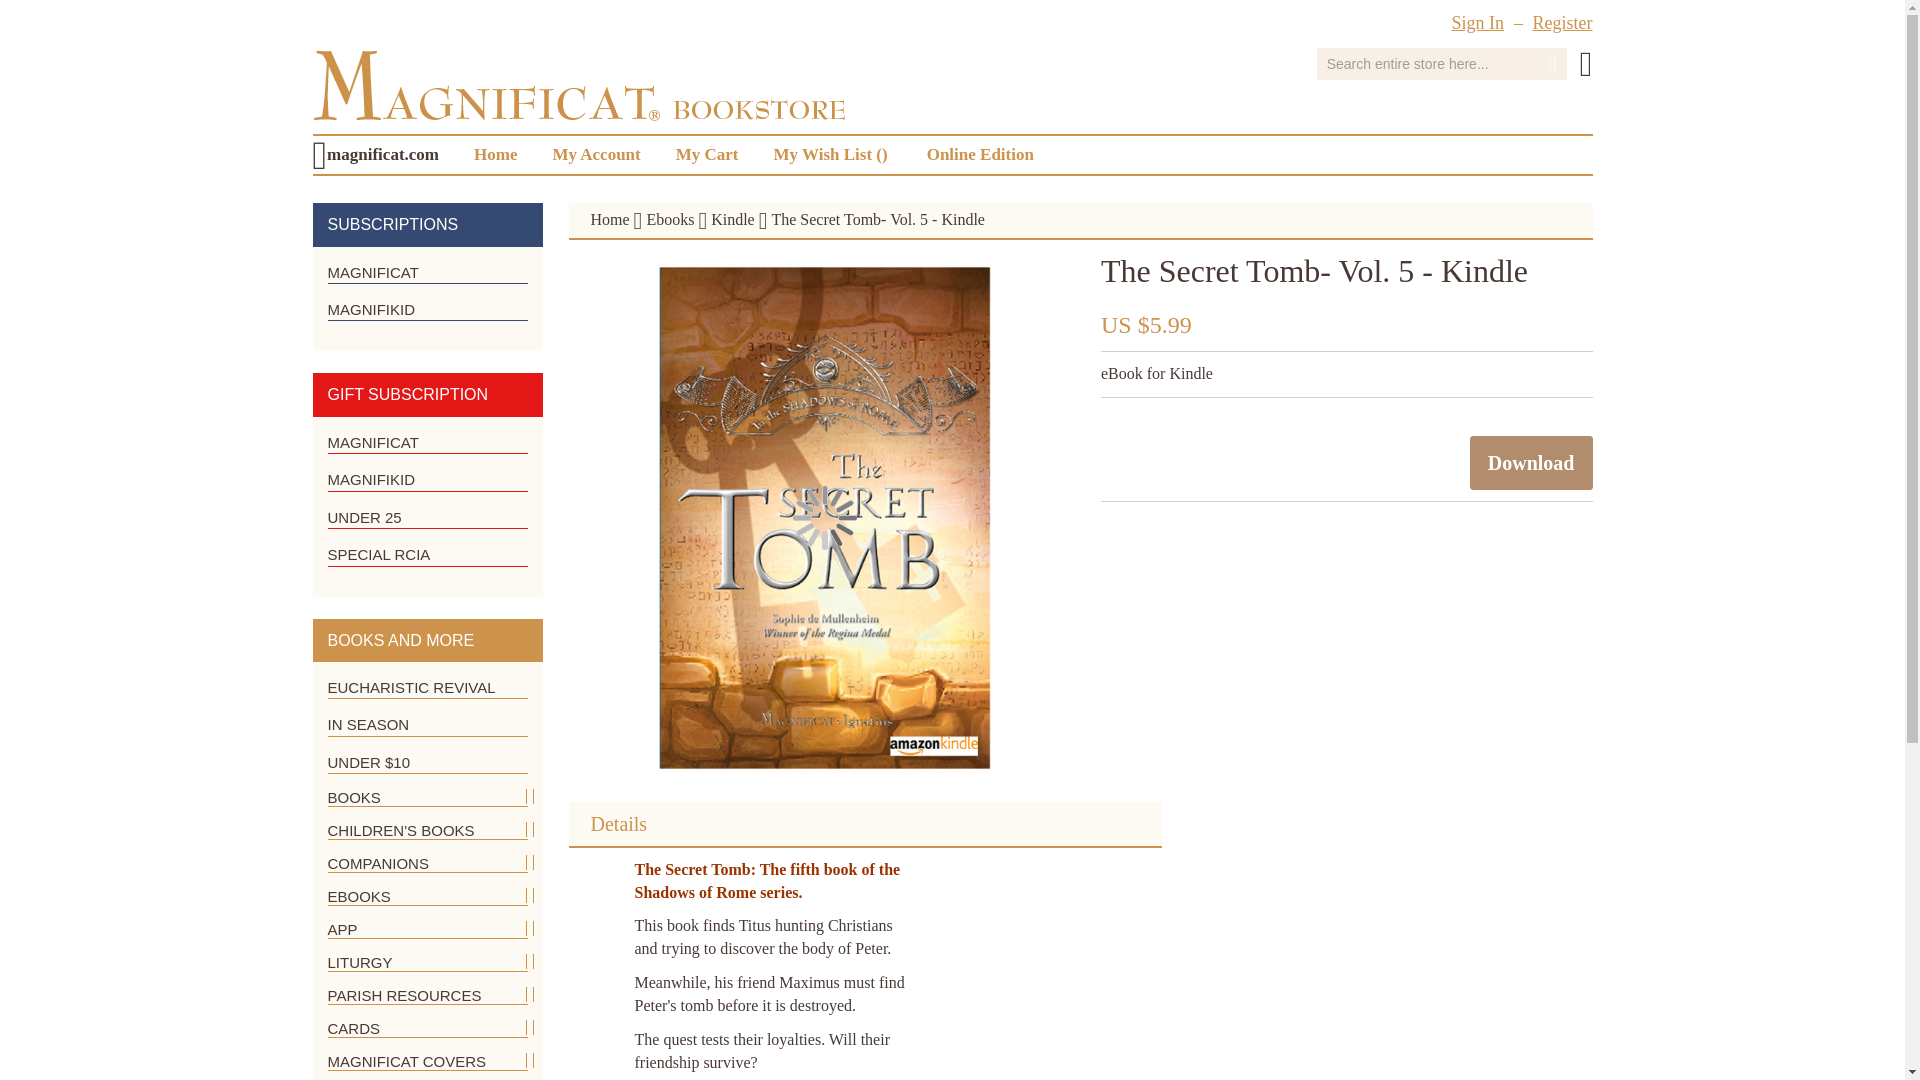  I want to click on Magnificat bookstore, so click(578, 85).